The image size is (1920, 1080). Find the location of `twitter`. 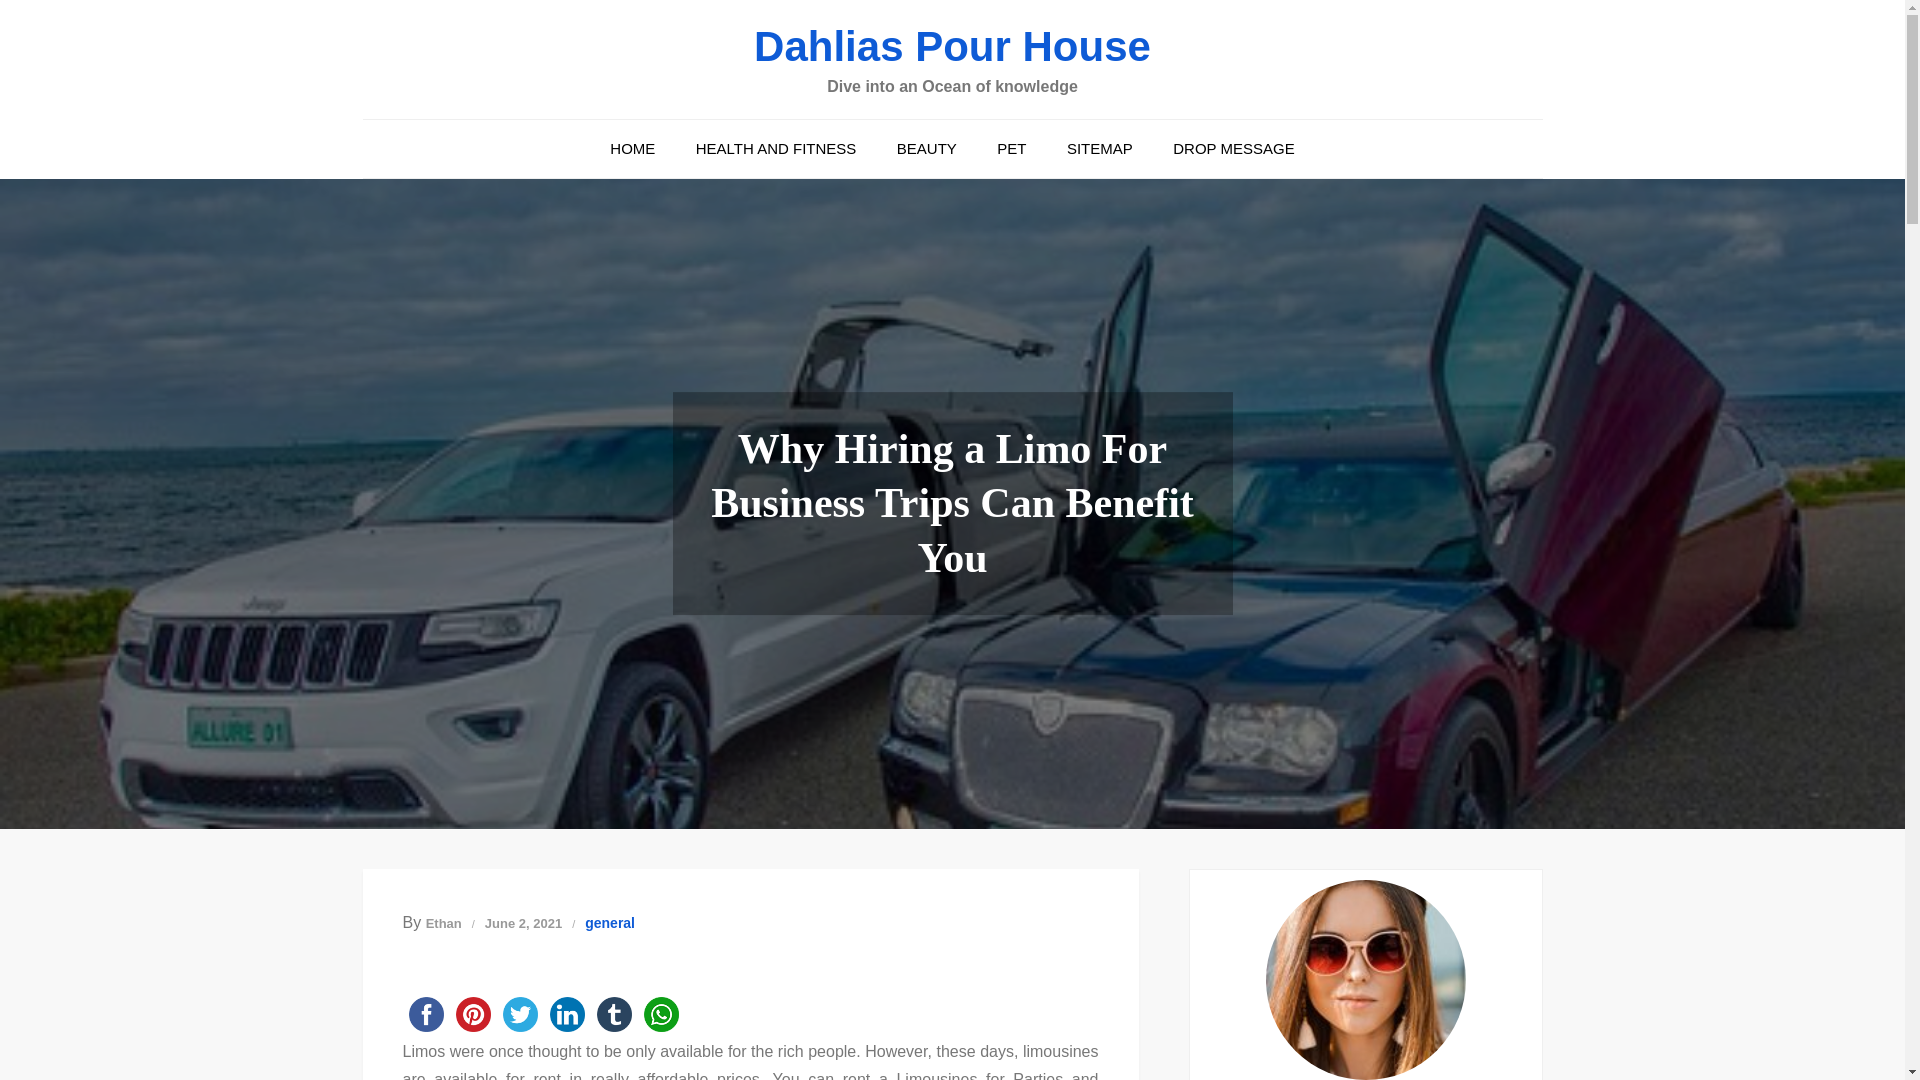

twitter is located at coordinates (519, 1014).